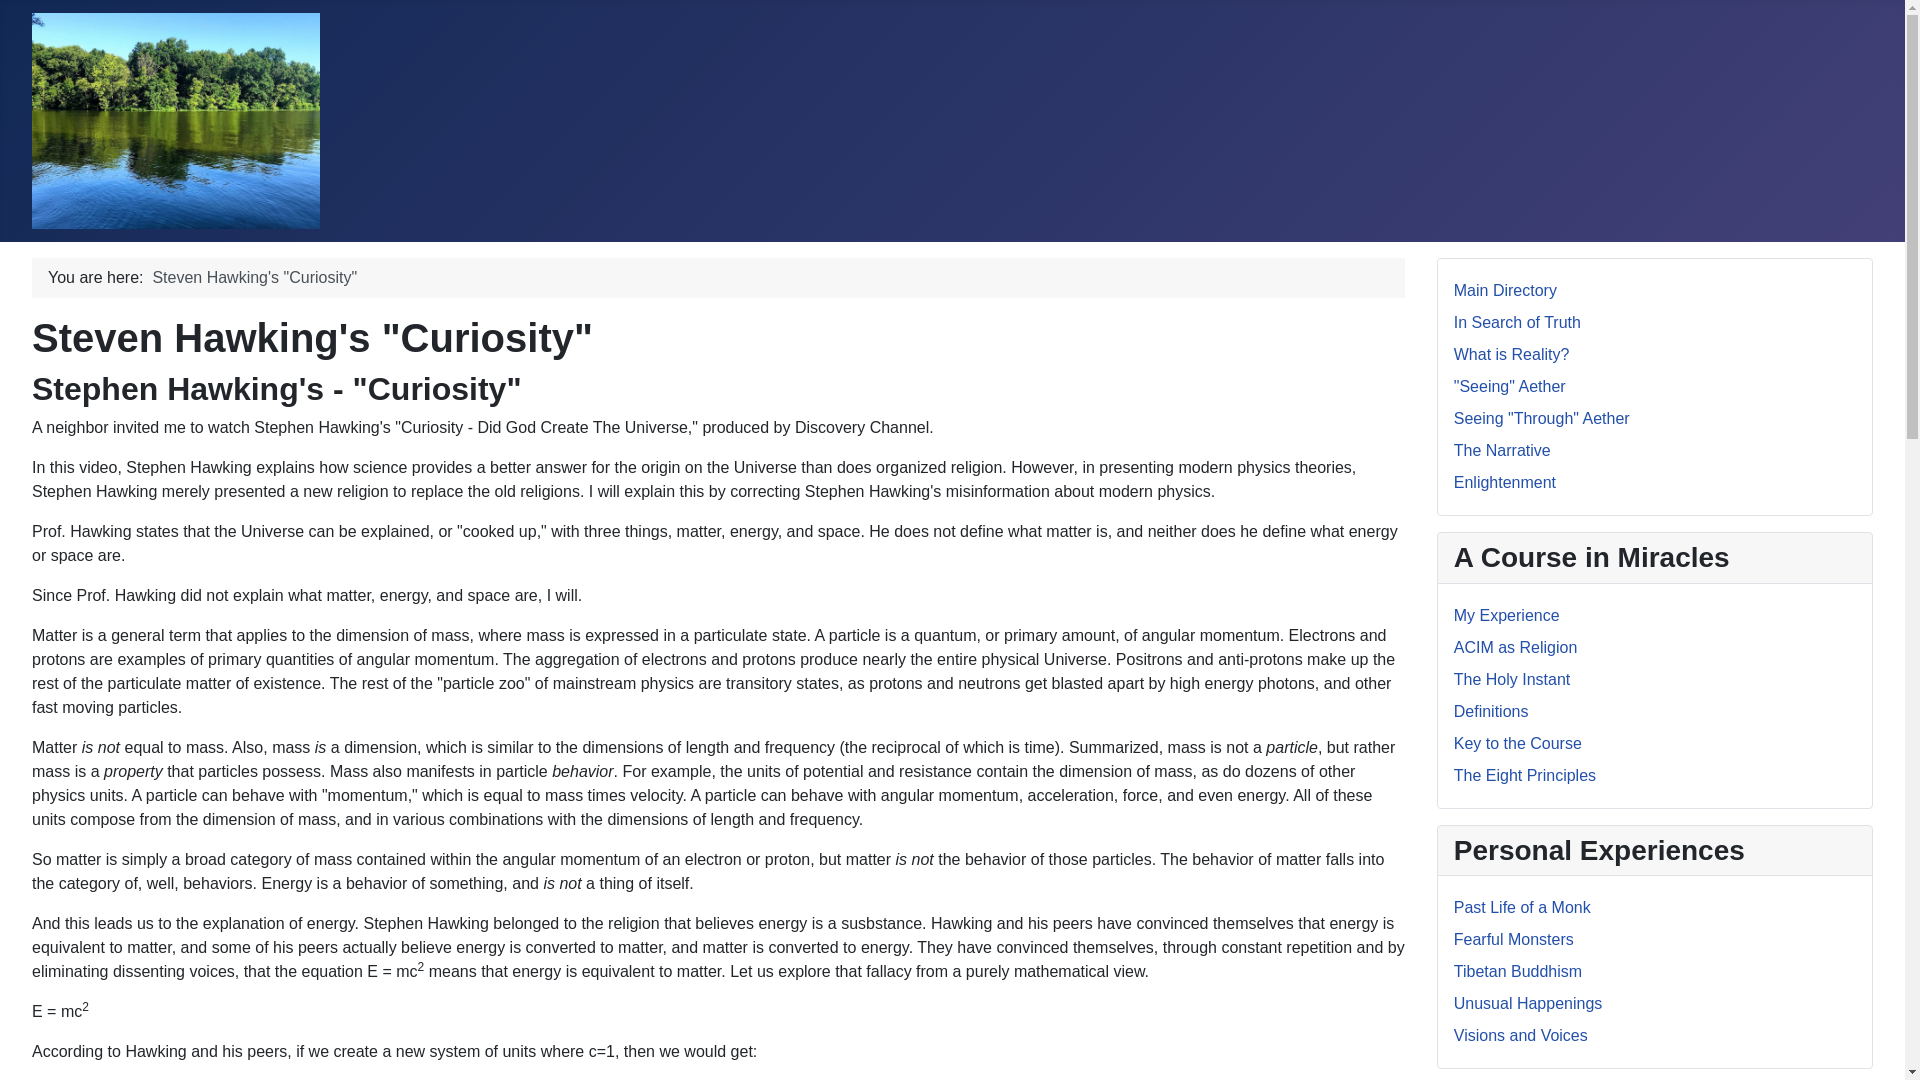 This screenshot has width=1920, height=1080. Describe the element at coordinates (1520, 1036) in the screenshot. I see `Visions and Voices` at that location.